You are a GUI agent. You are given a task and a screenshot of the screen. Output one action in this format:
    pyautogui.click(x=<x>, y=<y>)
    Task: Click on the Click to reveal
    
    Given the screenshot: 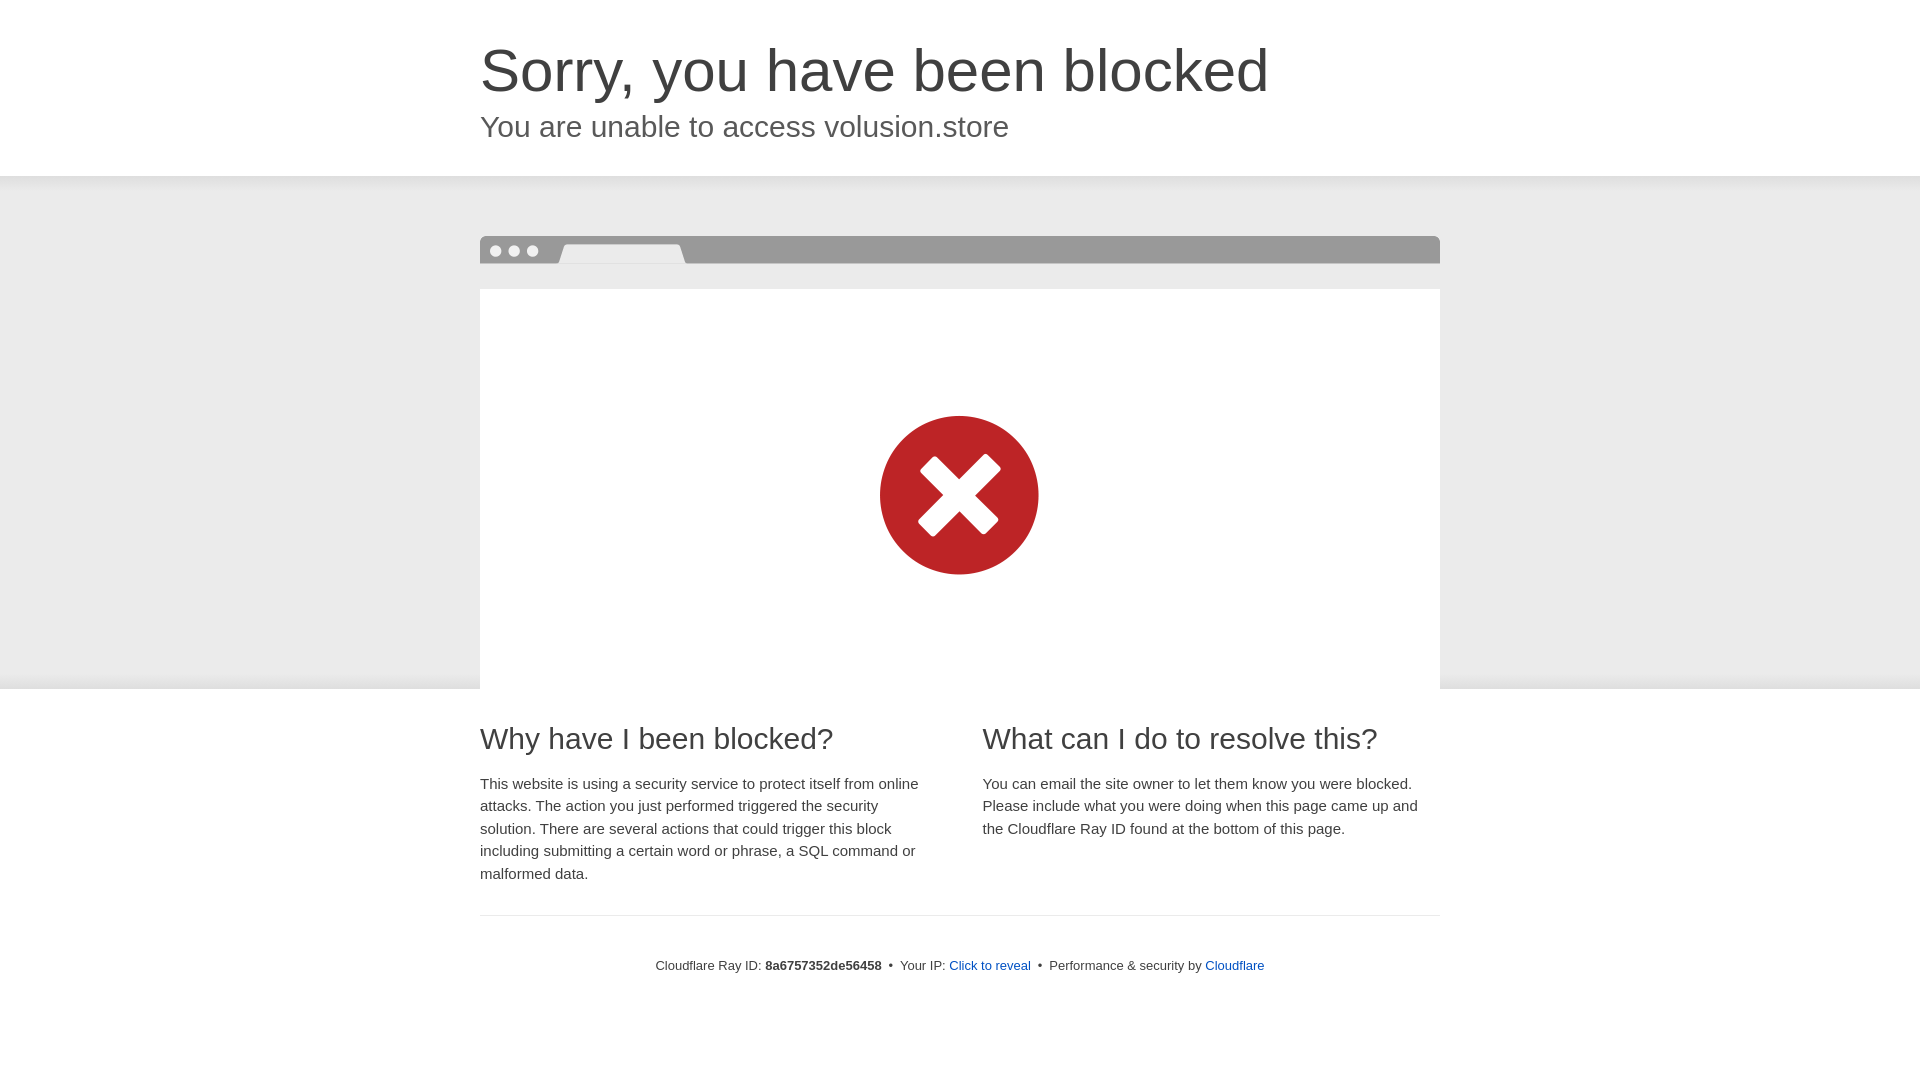 What is the action you would take?
    pyautogui.click(x=990, y=966)
    